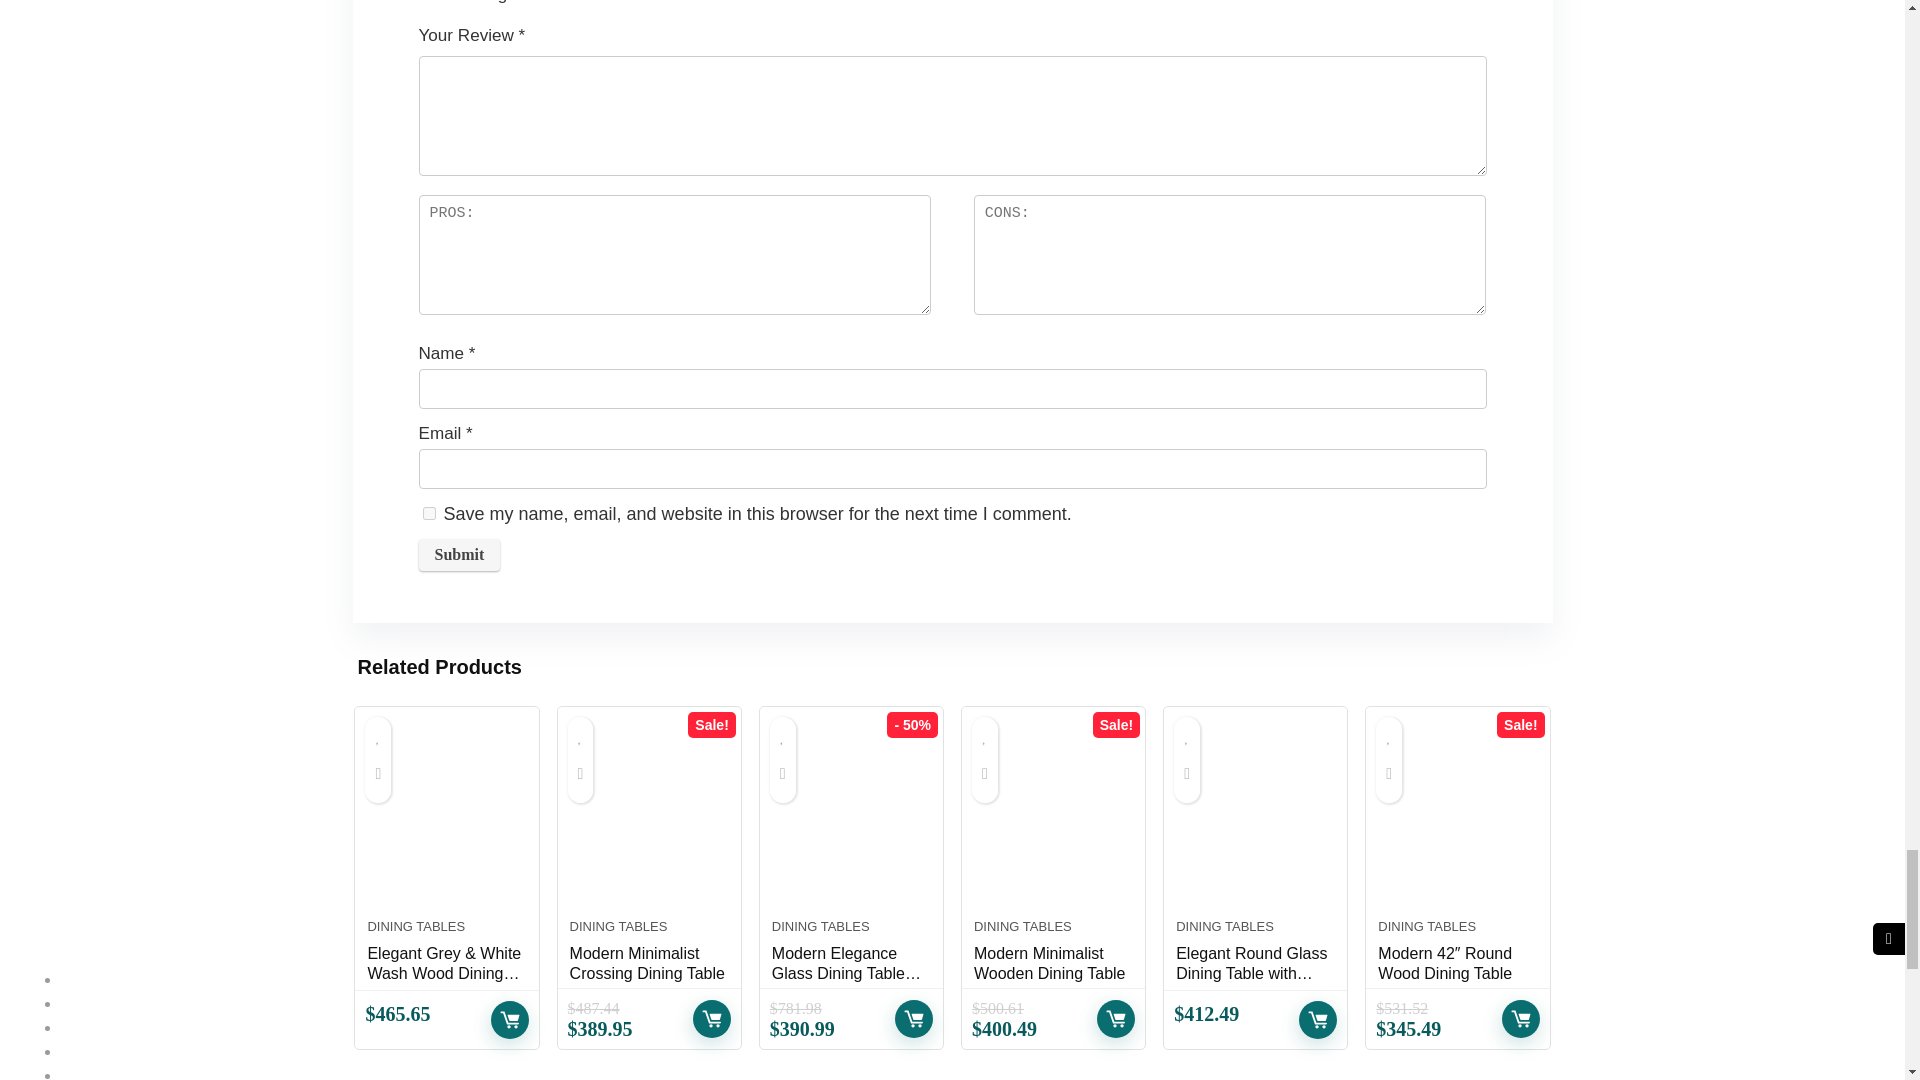  What do you see at coordinates (650, 823) in the screenshot?
I see `Modern Minimalist Crossing Dining Table` at bounding box center [650, 823].